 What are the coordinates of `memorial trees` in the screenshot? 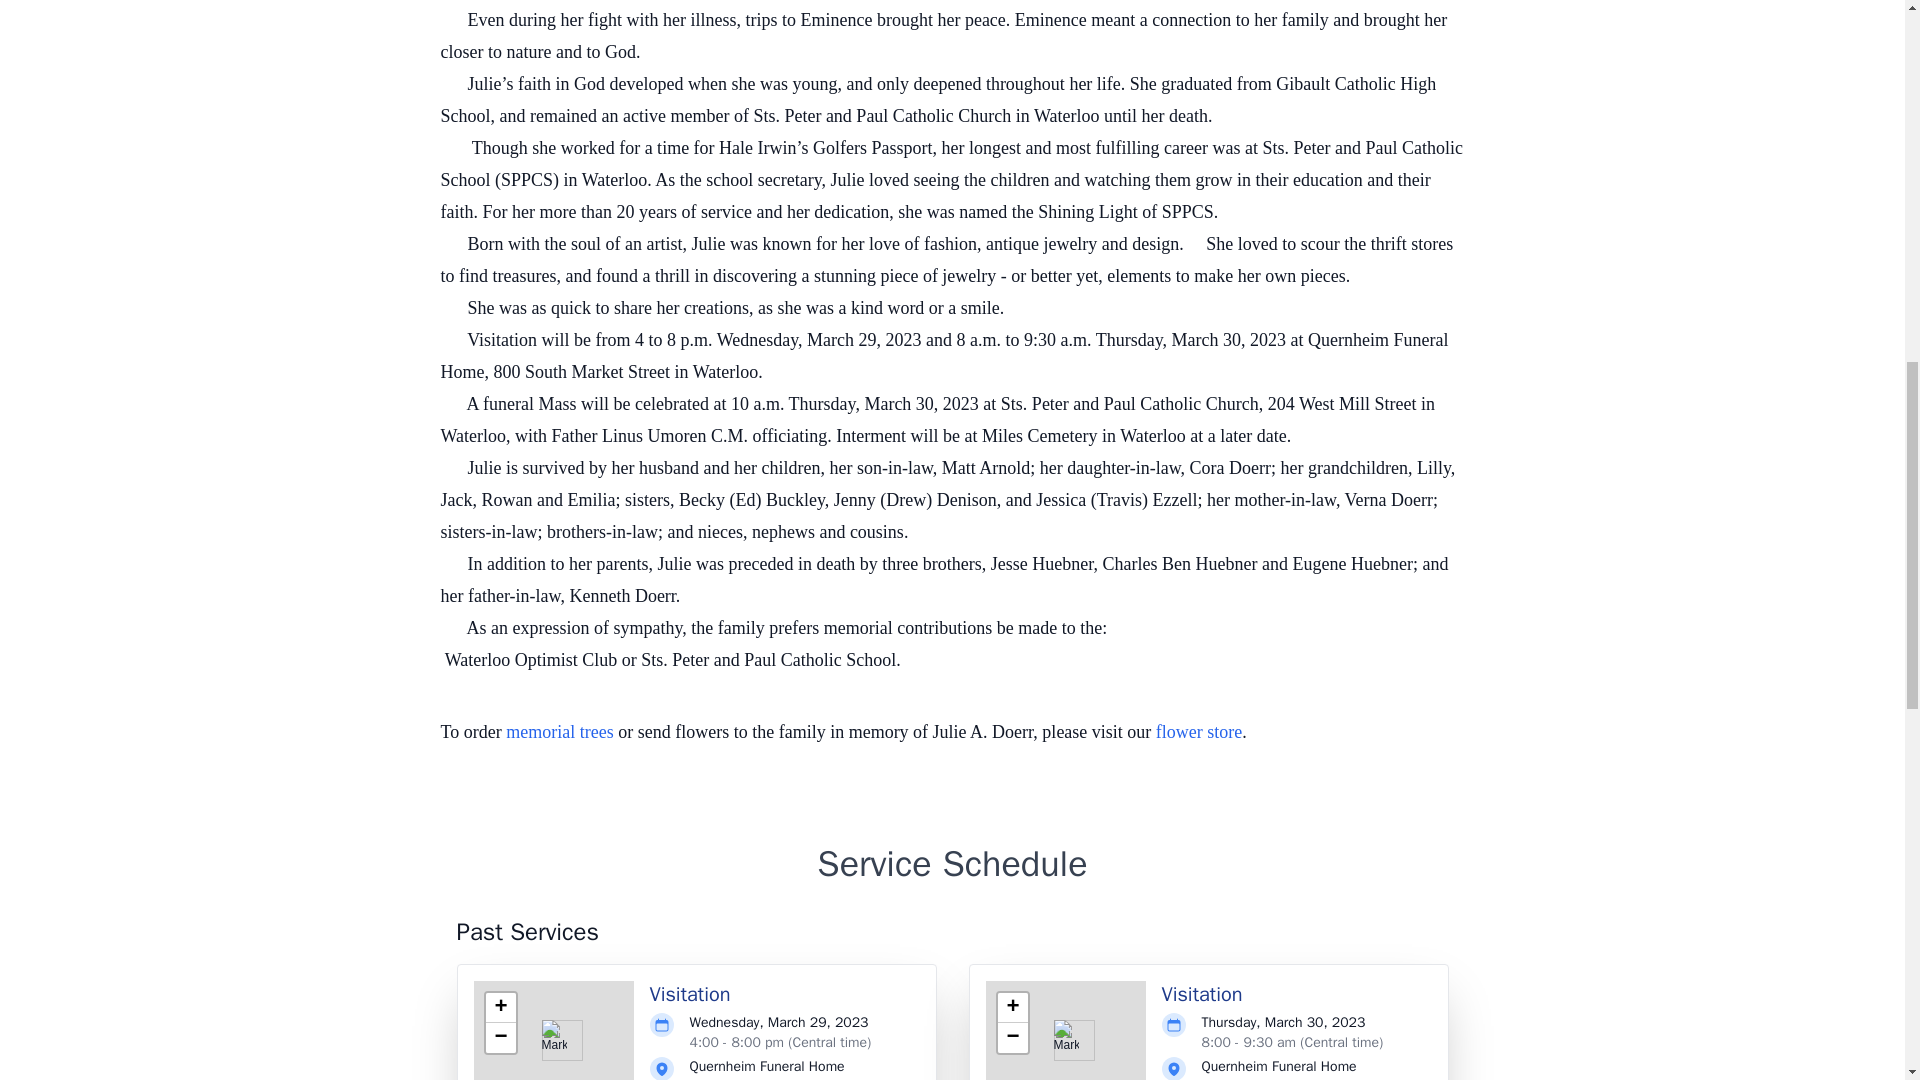 It's located at (559, 732).